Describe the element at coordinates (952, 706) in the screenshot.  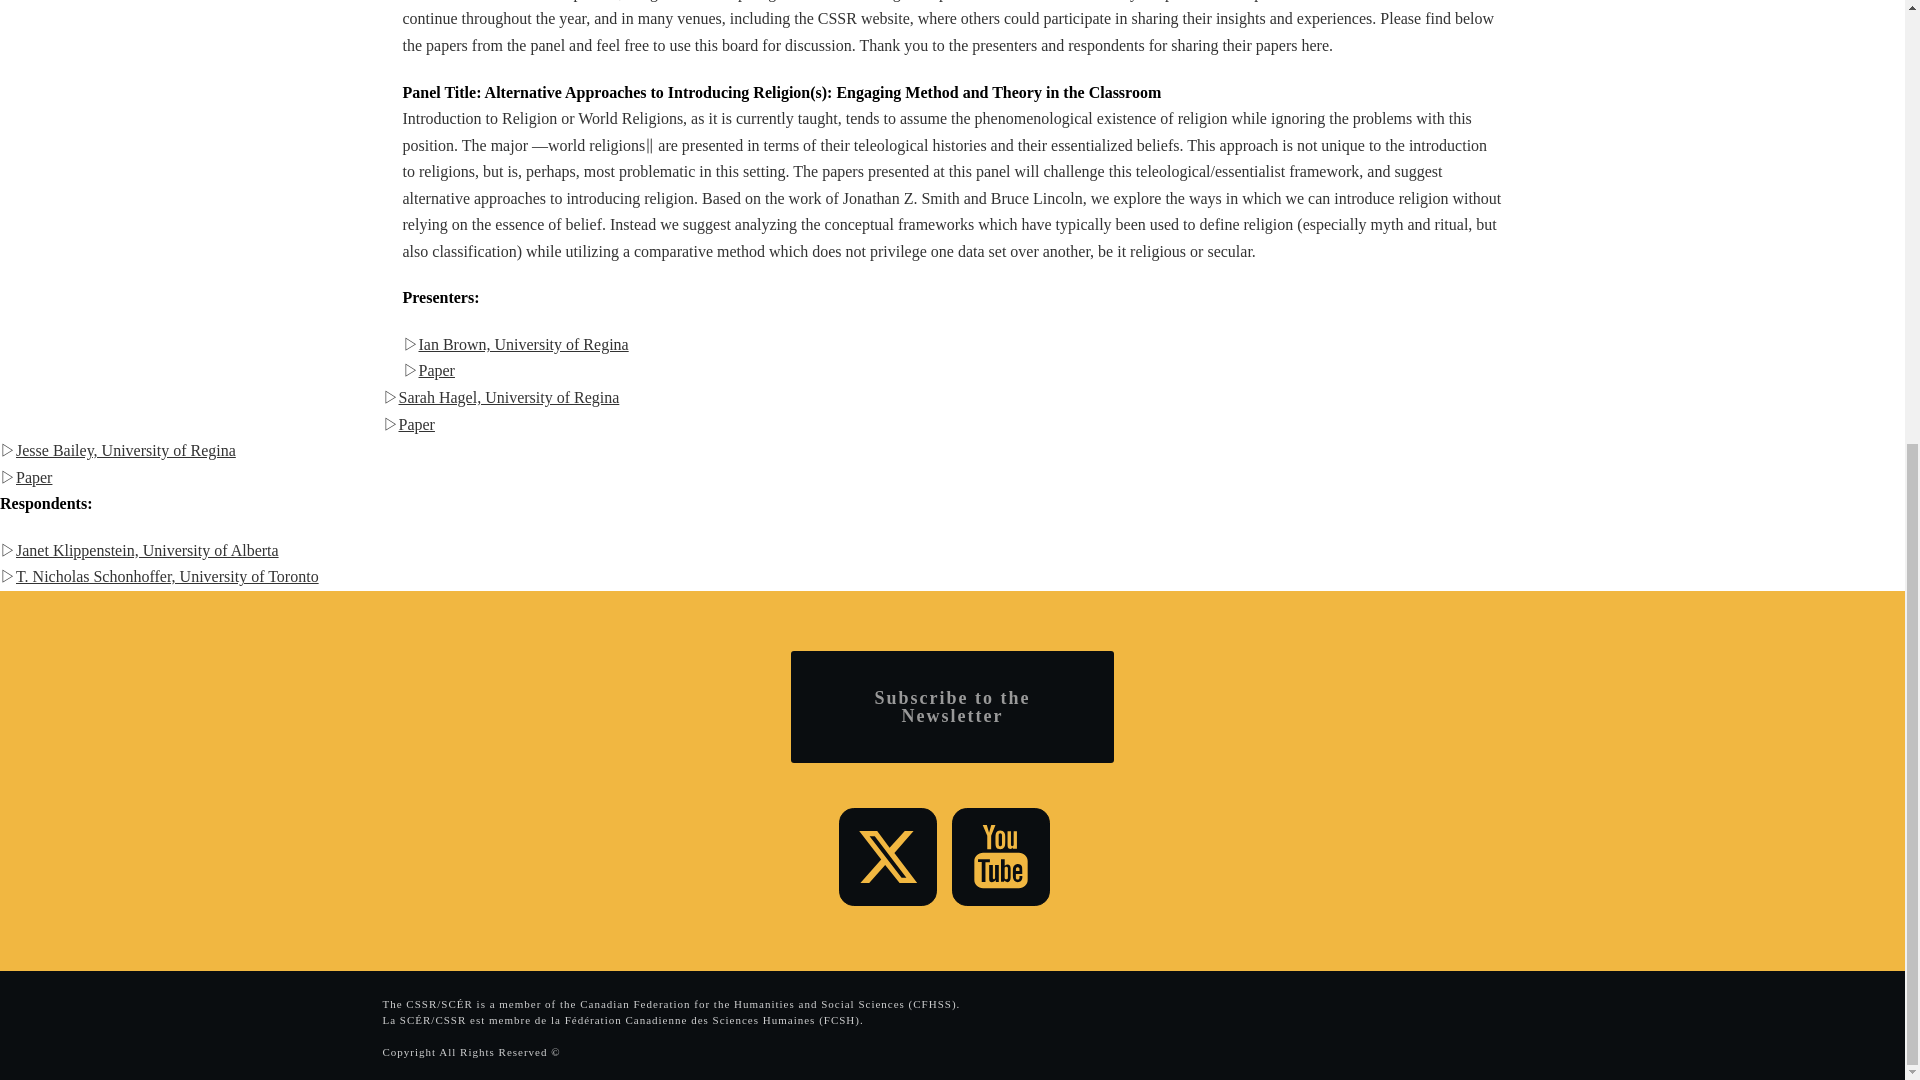
I see `Subscribe to the Newsletter` at that location.